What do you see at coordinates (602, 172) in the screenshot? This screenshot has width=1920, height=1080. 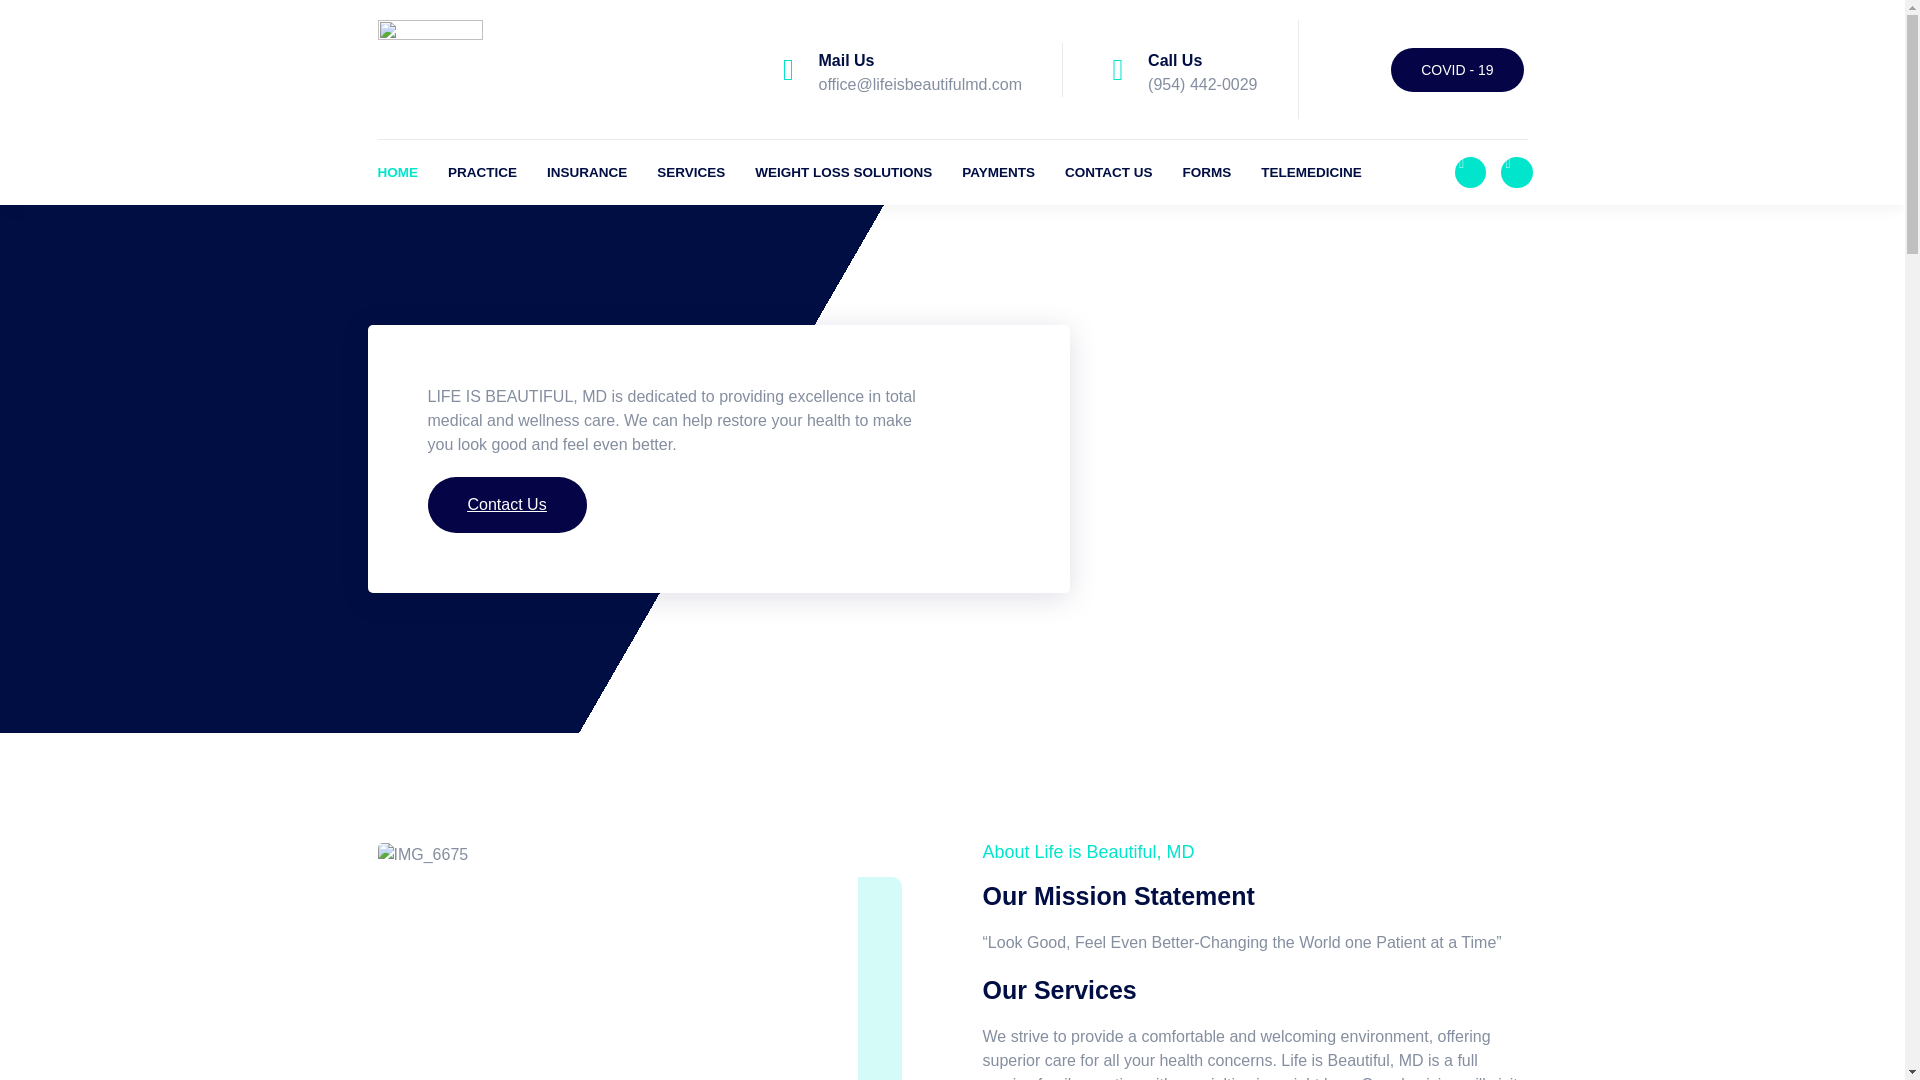 I see `INSURANCE` at bounding box center [602, 172].